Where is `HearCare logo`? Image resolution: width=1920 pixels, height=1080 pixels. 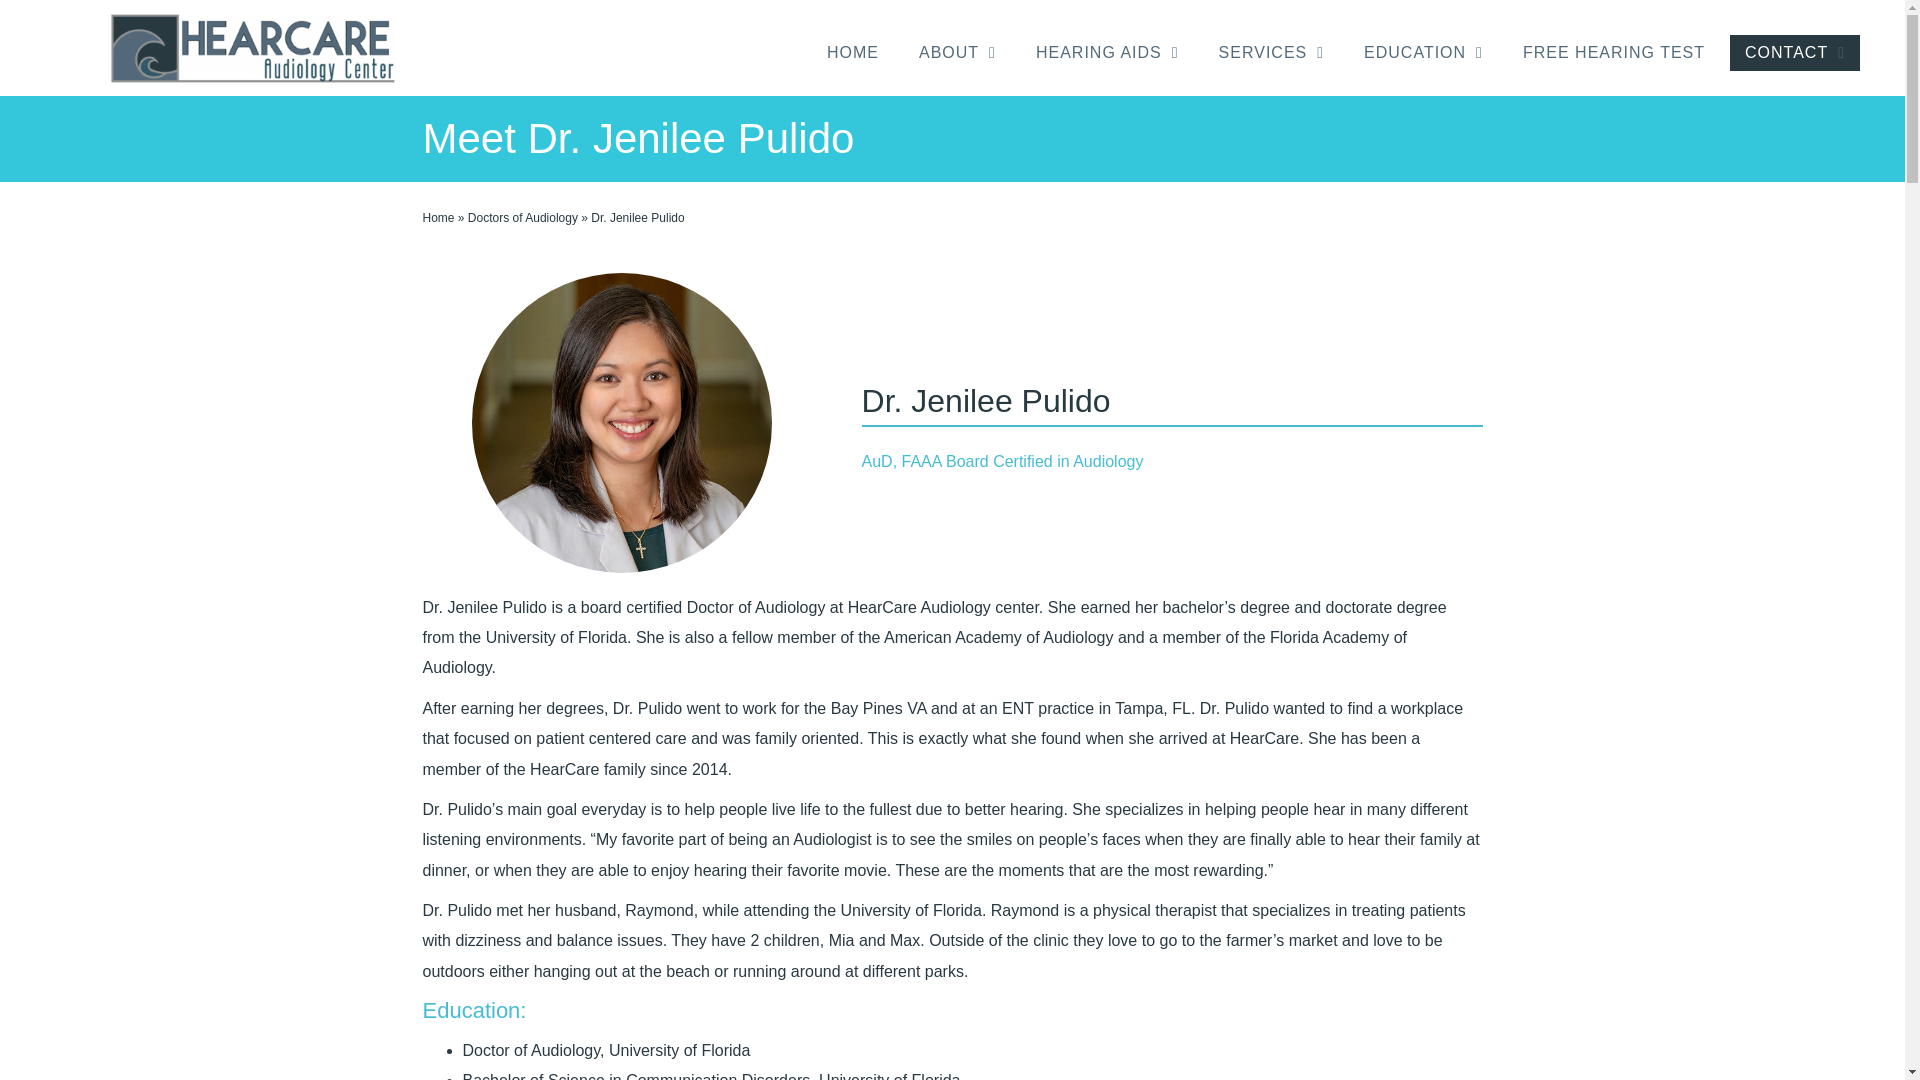
HearCare logo is located at coordinates (253, 47).